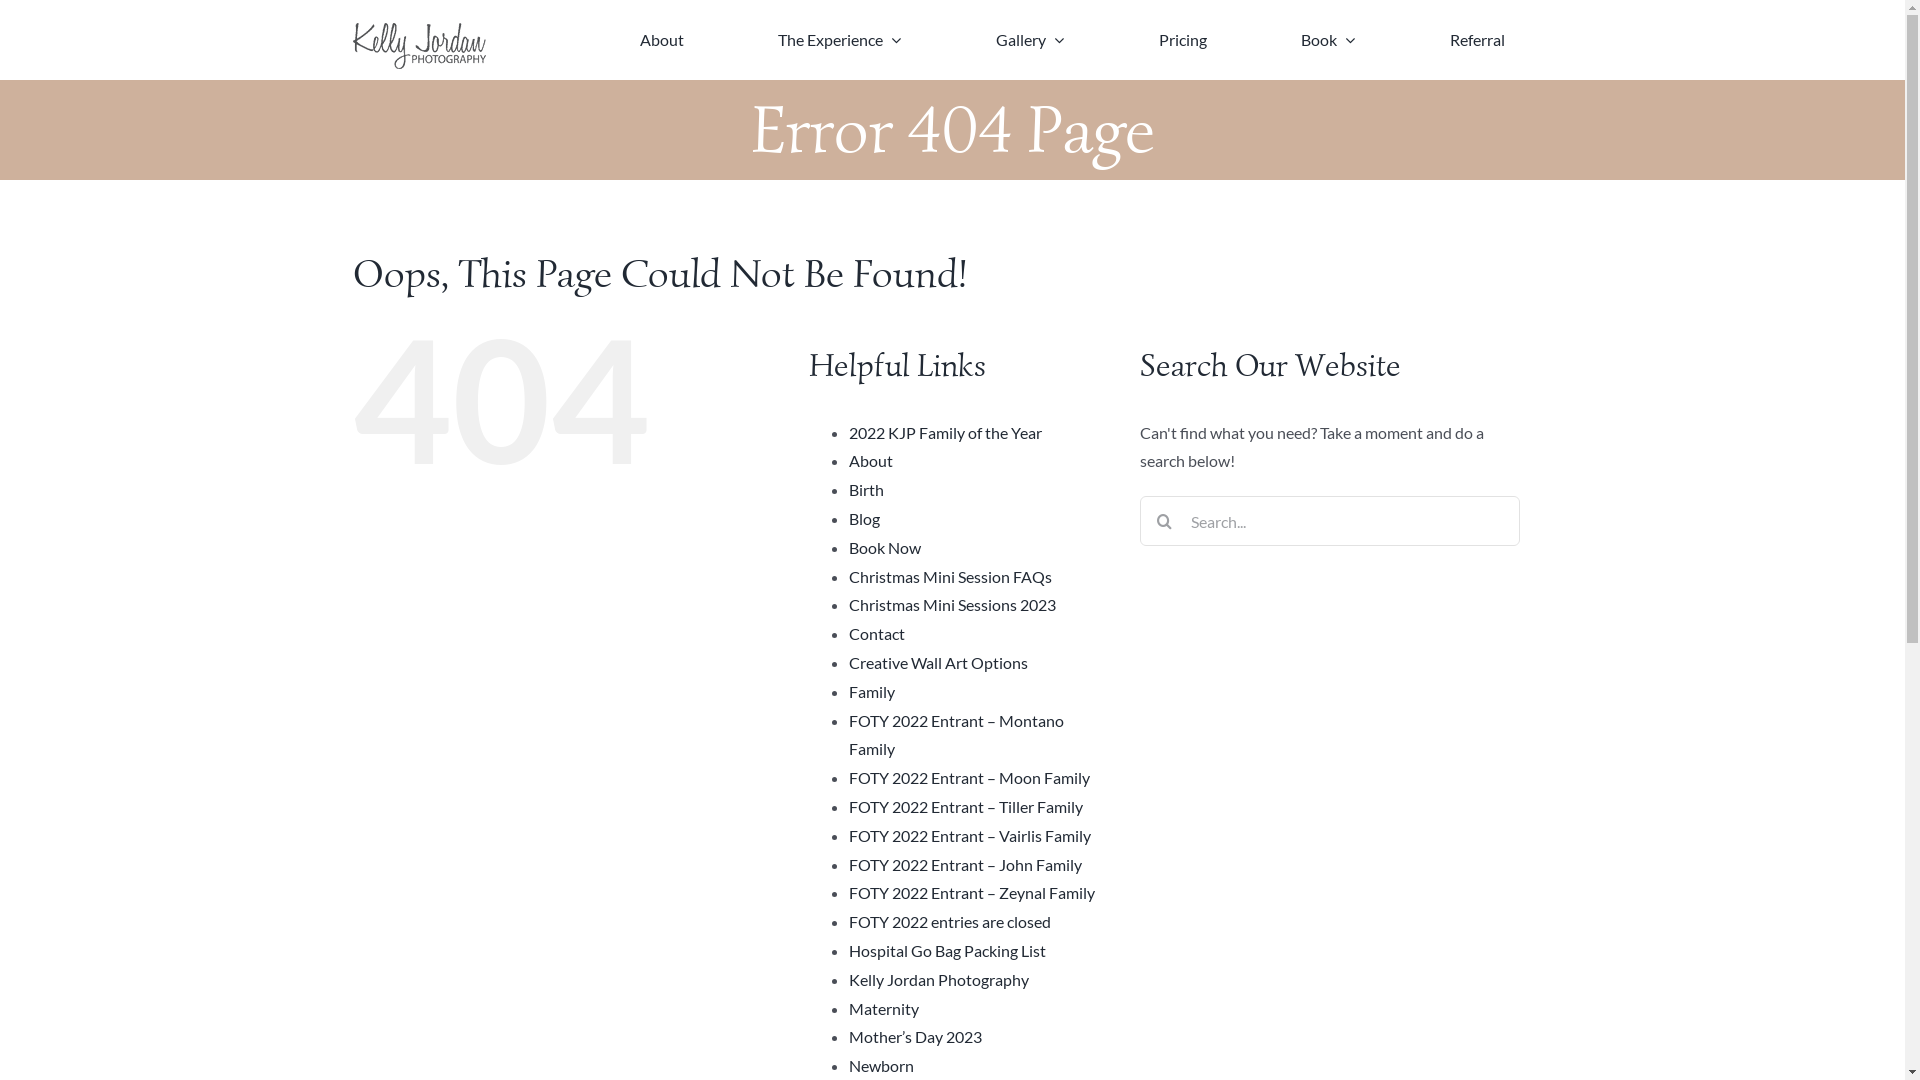  What do you see at coordinates (1183, 40) in the screenshot?
I see `Pricing` at bounding box center [1183, 40].